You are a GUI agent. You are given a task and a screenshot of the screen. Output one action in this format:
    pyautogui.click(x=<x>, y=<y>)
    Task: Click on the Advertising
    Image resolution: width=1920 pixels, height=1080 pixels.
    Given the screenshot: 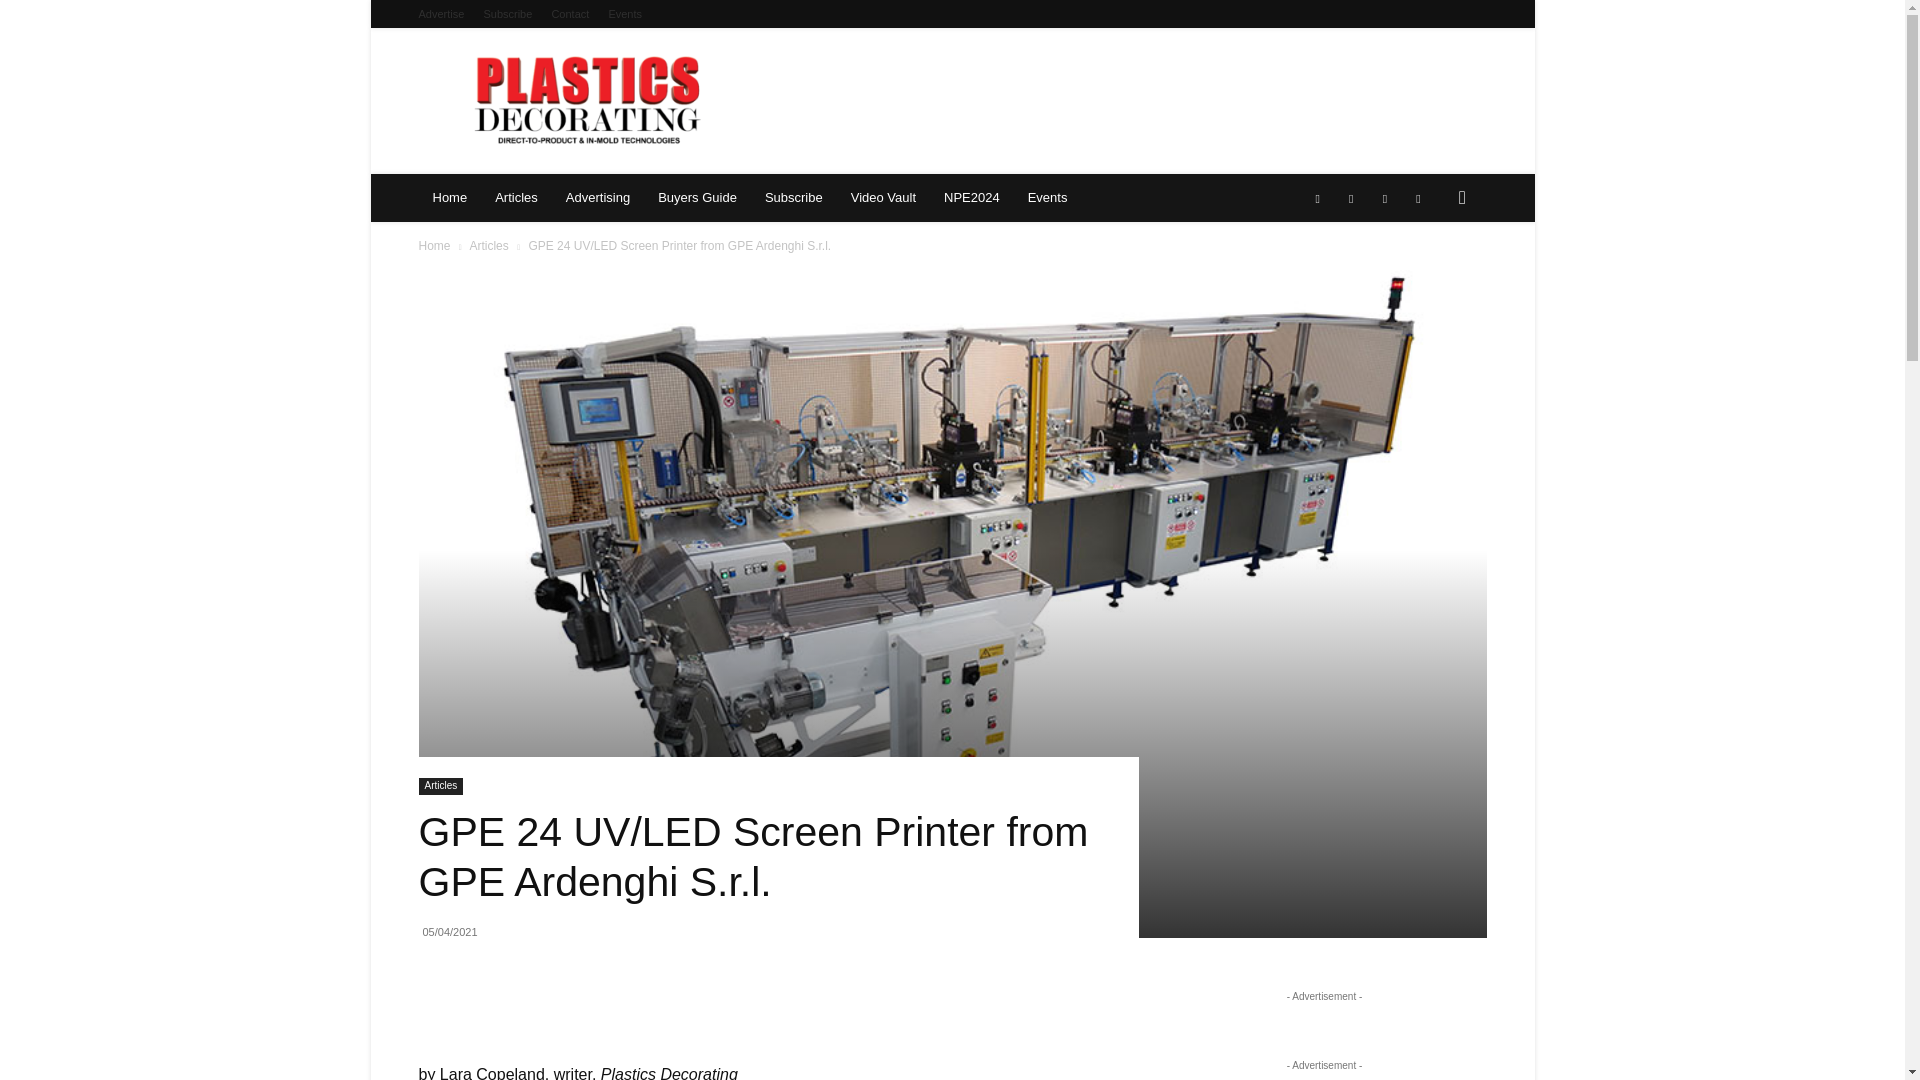 What is the action you would take?
    pyautogui.click(x=598, y=198)
    